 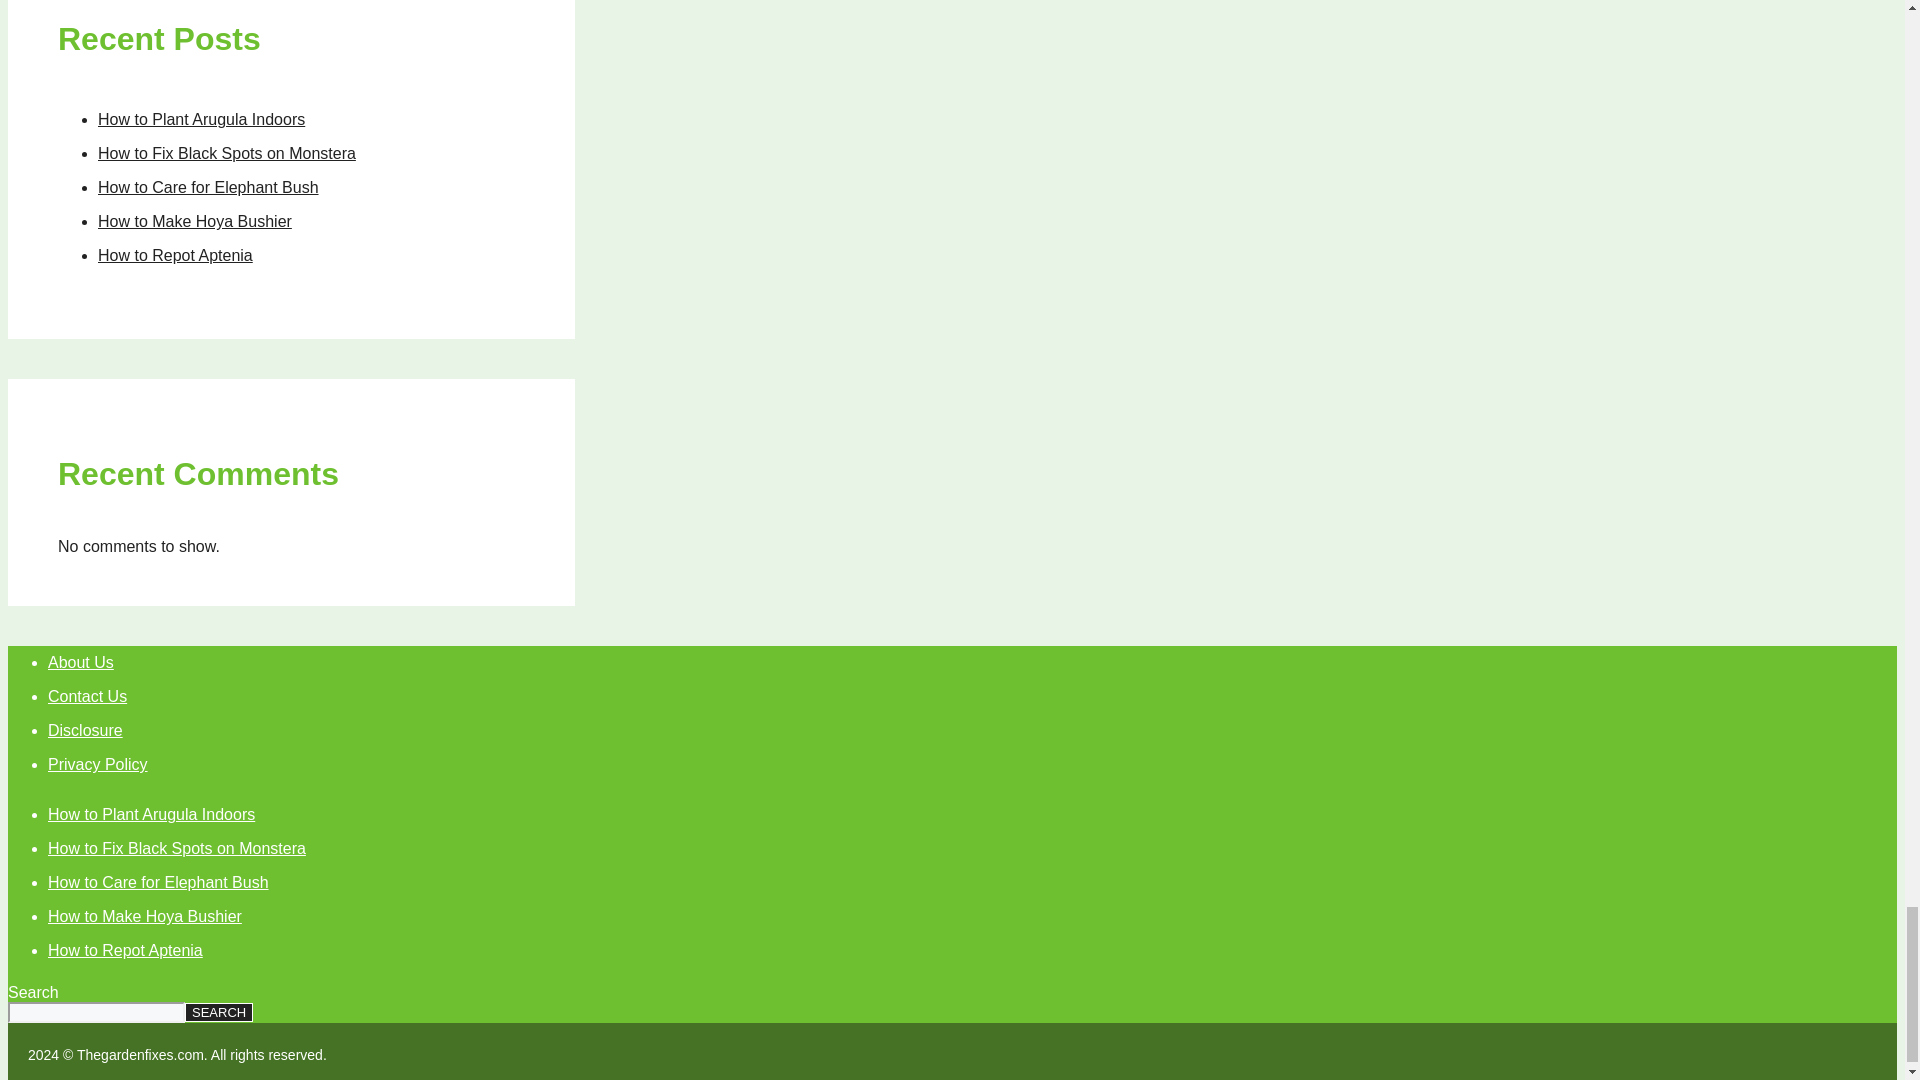 What do you see at coordinates (152, 814) in the screenshot?
I see `How to Plant Arugula Indoors` at bounding box center [152, 814].